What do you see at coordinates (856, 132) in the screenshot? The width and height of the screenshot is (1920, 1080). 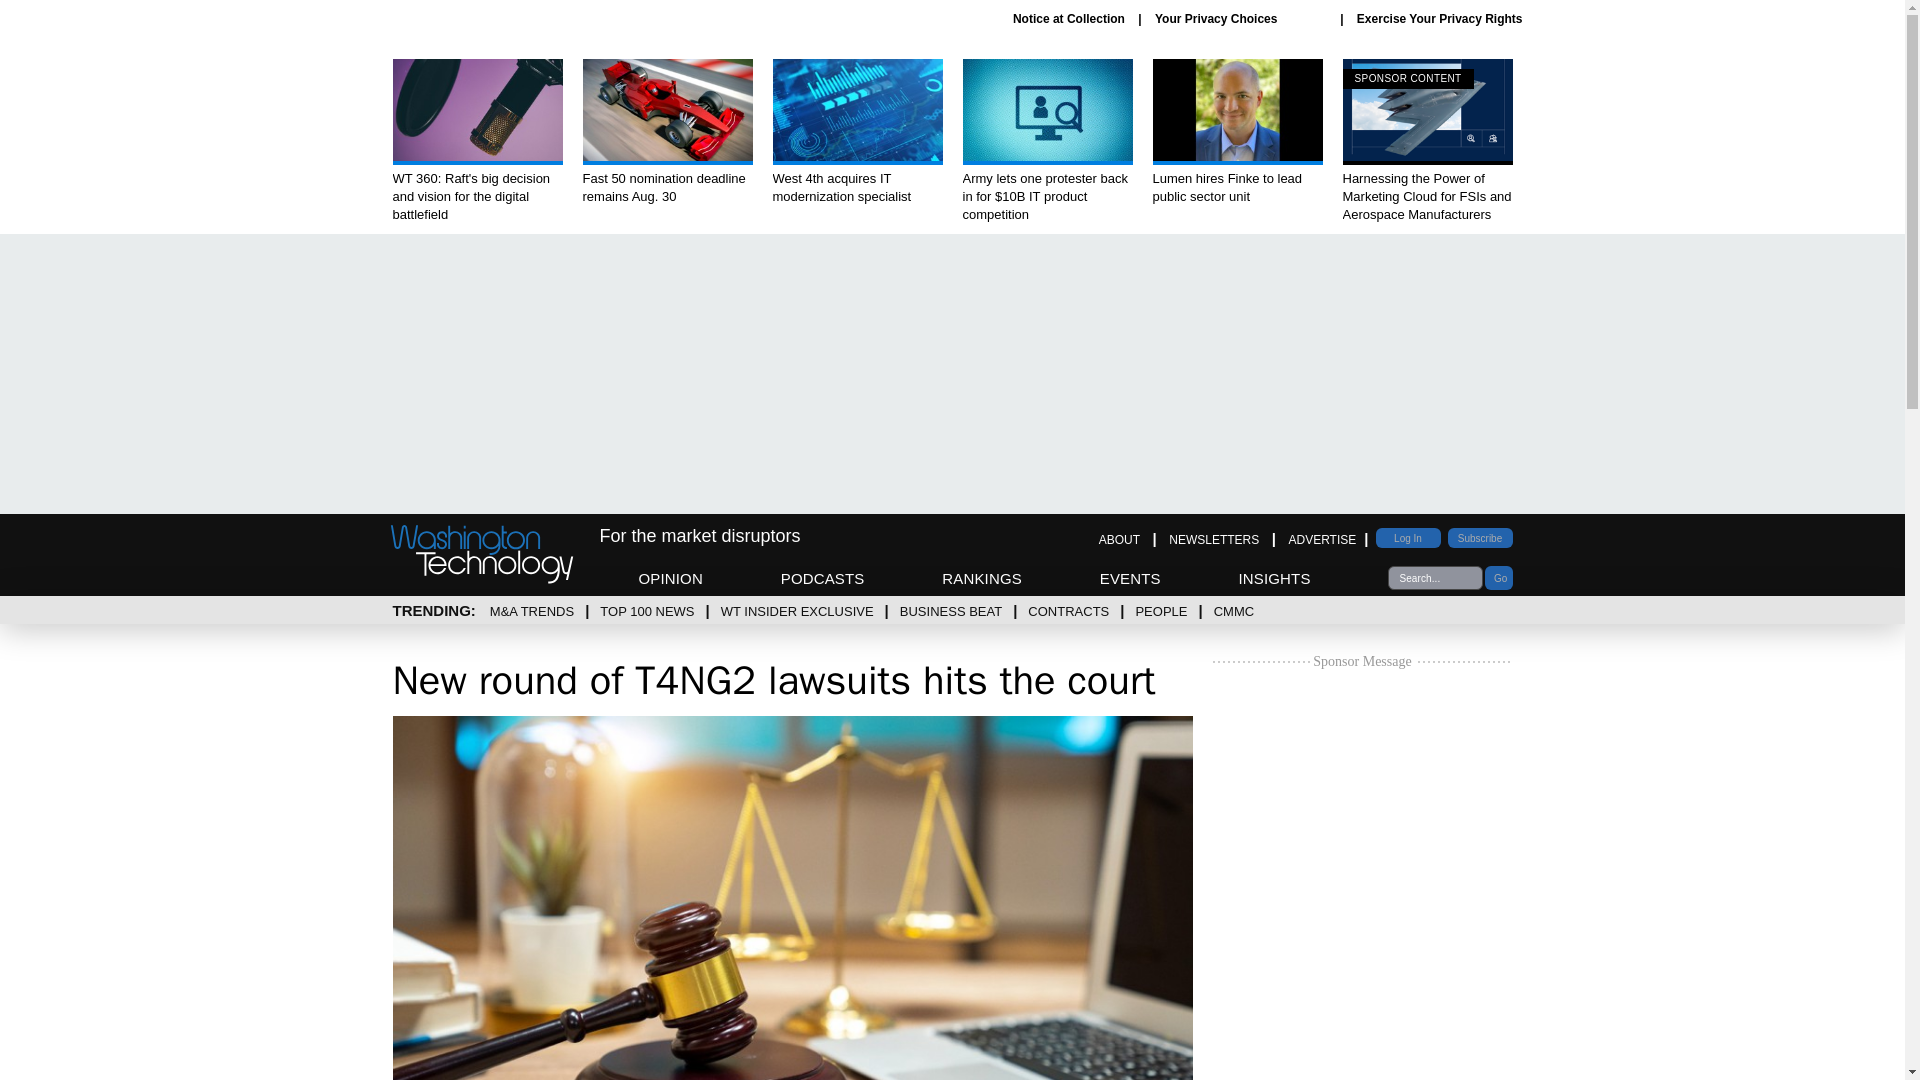 I see `West 4th acquires IT modernization specialist` at bounding box center [856, 132].